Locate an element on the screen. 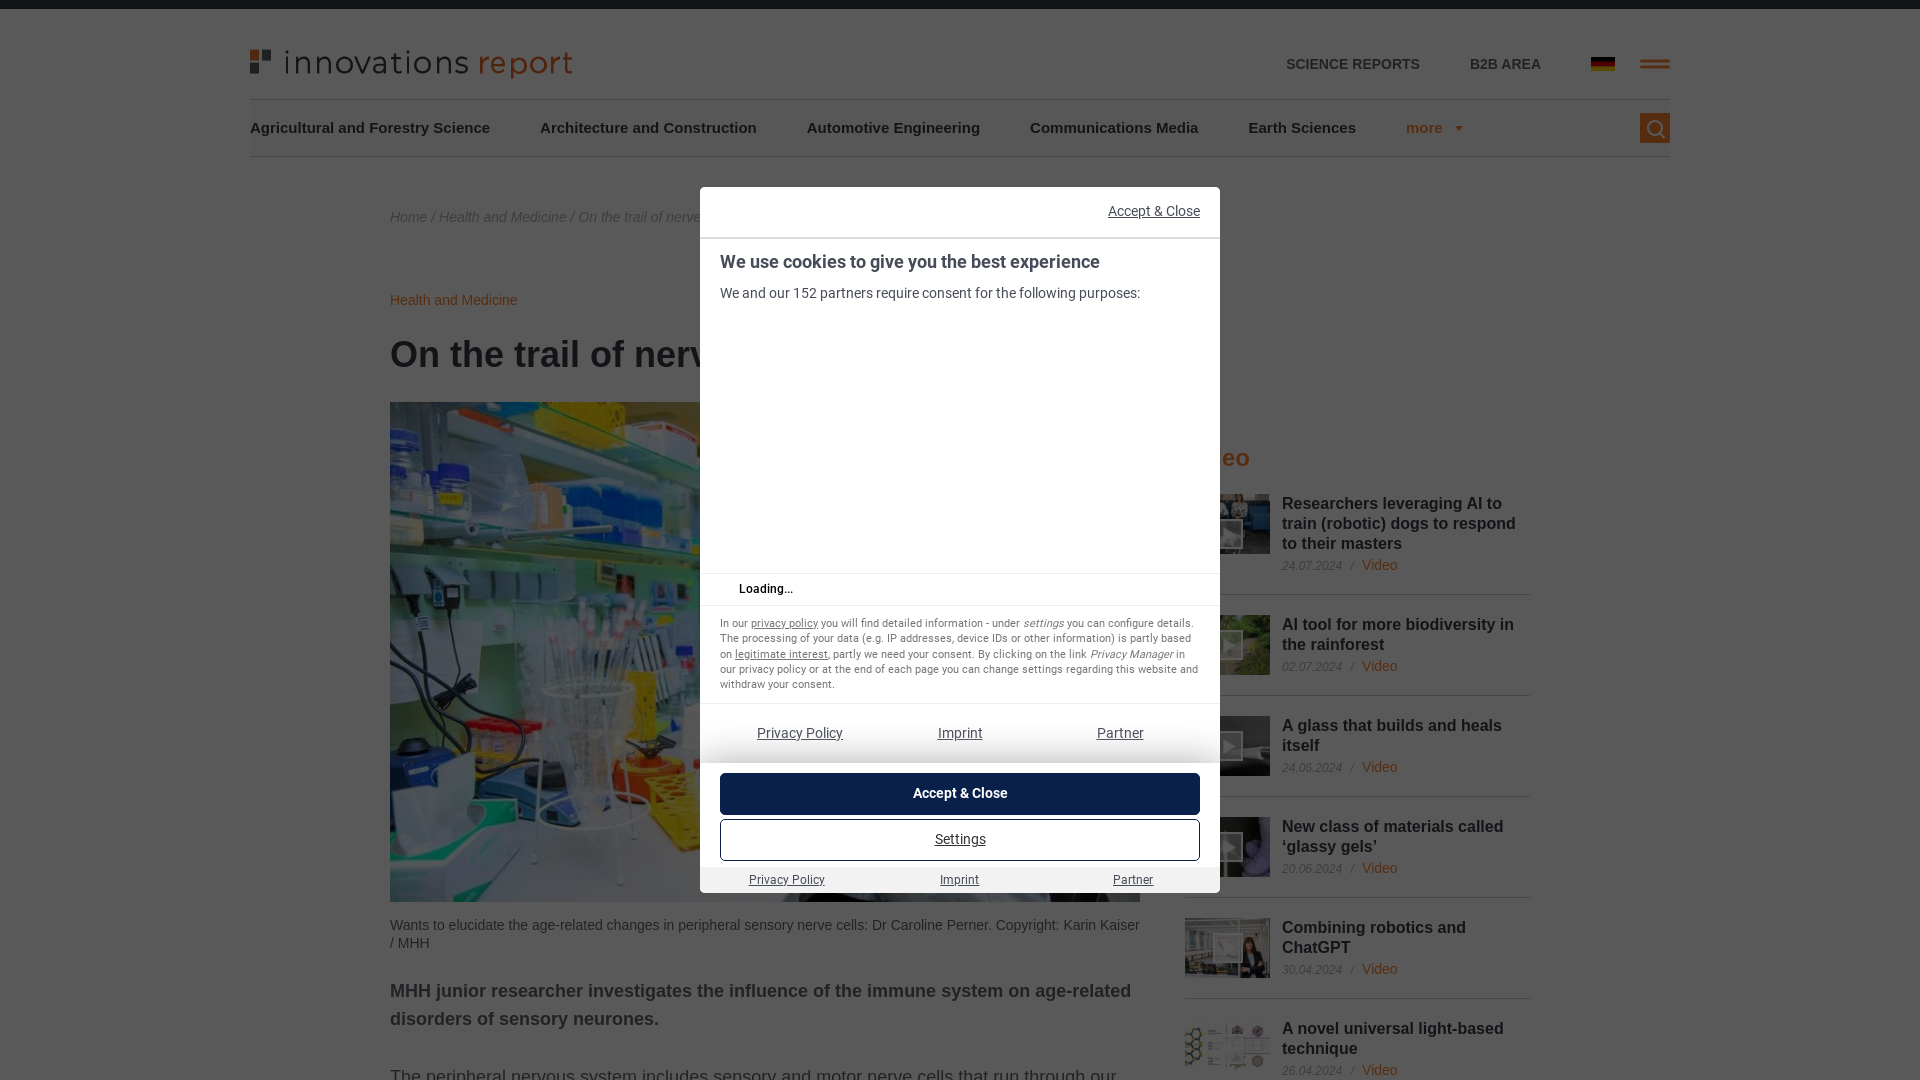  Communications Media is located at coordinates (1114, 128).